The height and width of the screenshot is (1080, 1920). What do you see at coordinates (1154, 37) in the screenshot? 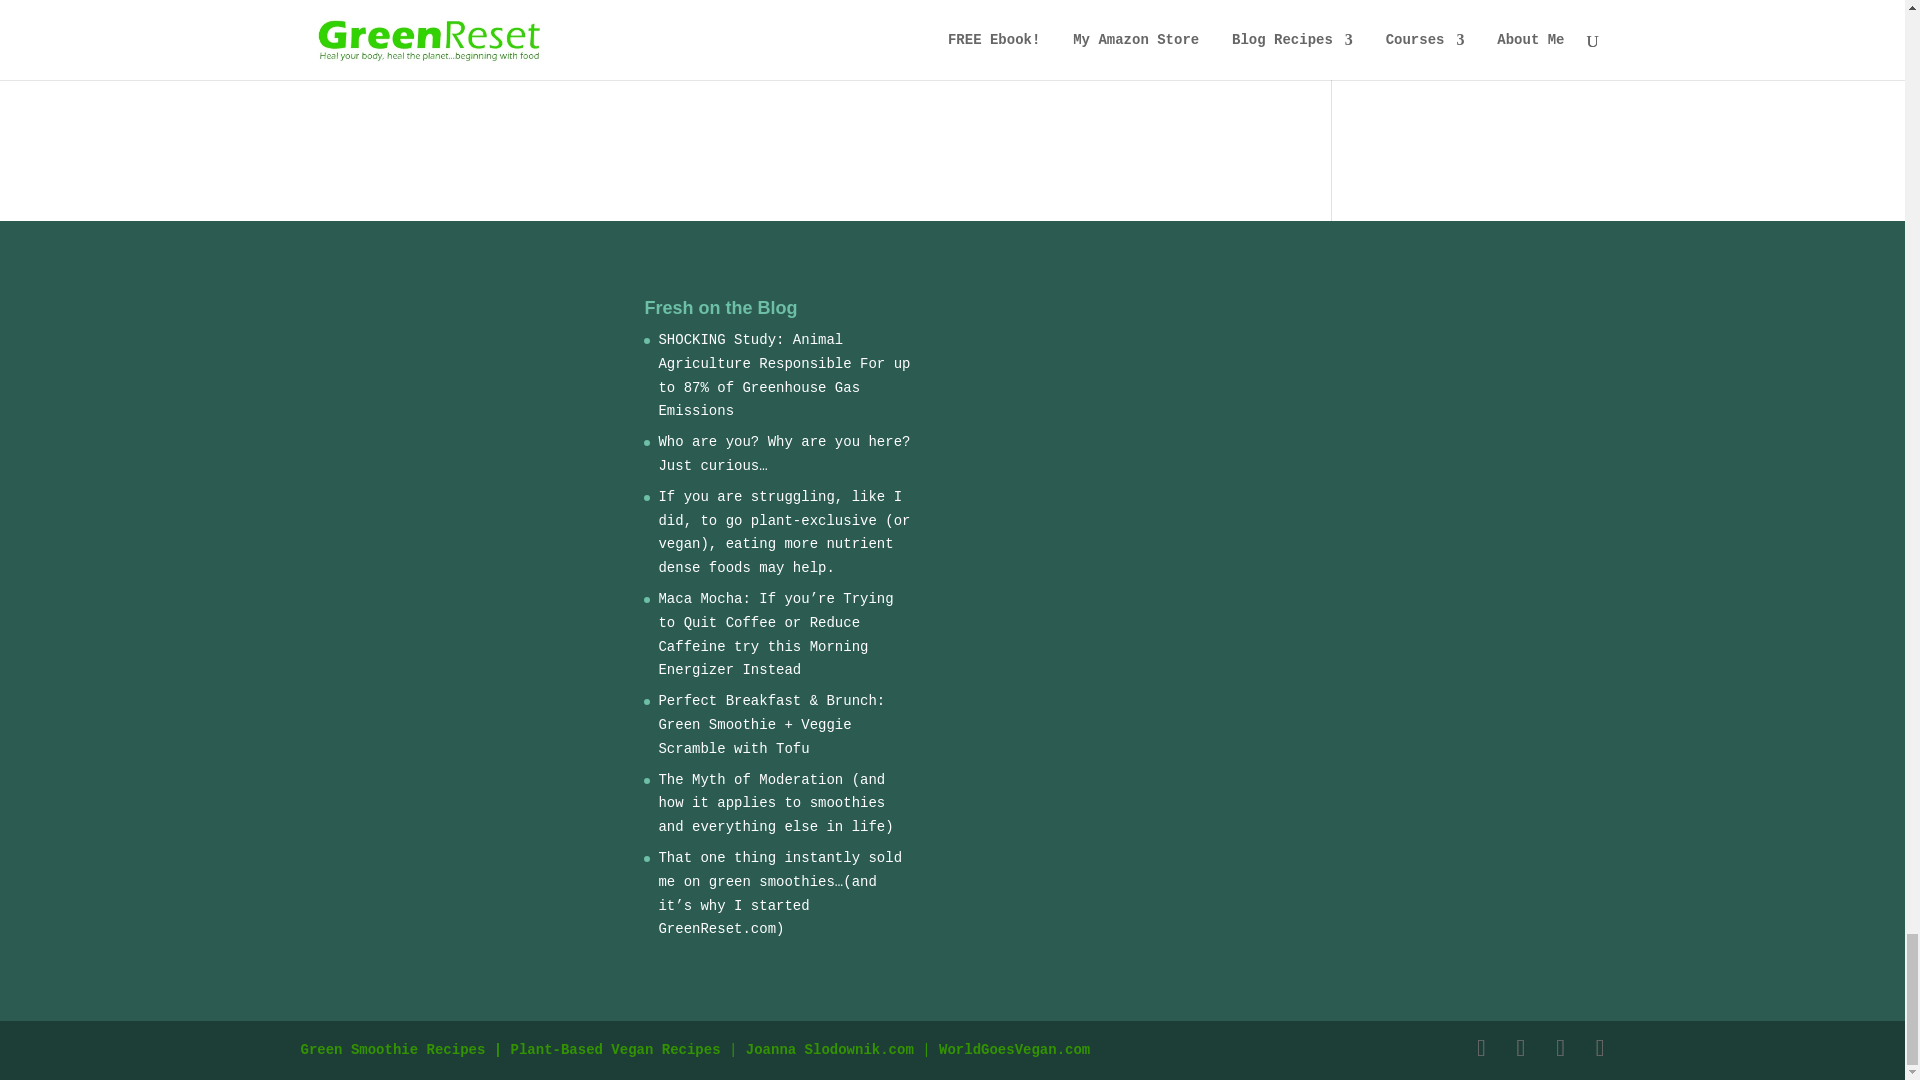
I see `Submit Comment` at bounding box center [1154, 37].